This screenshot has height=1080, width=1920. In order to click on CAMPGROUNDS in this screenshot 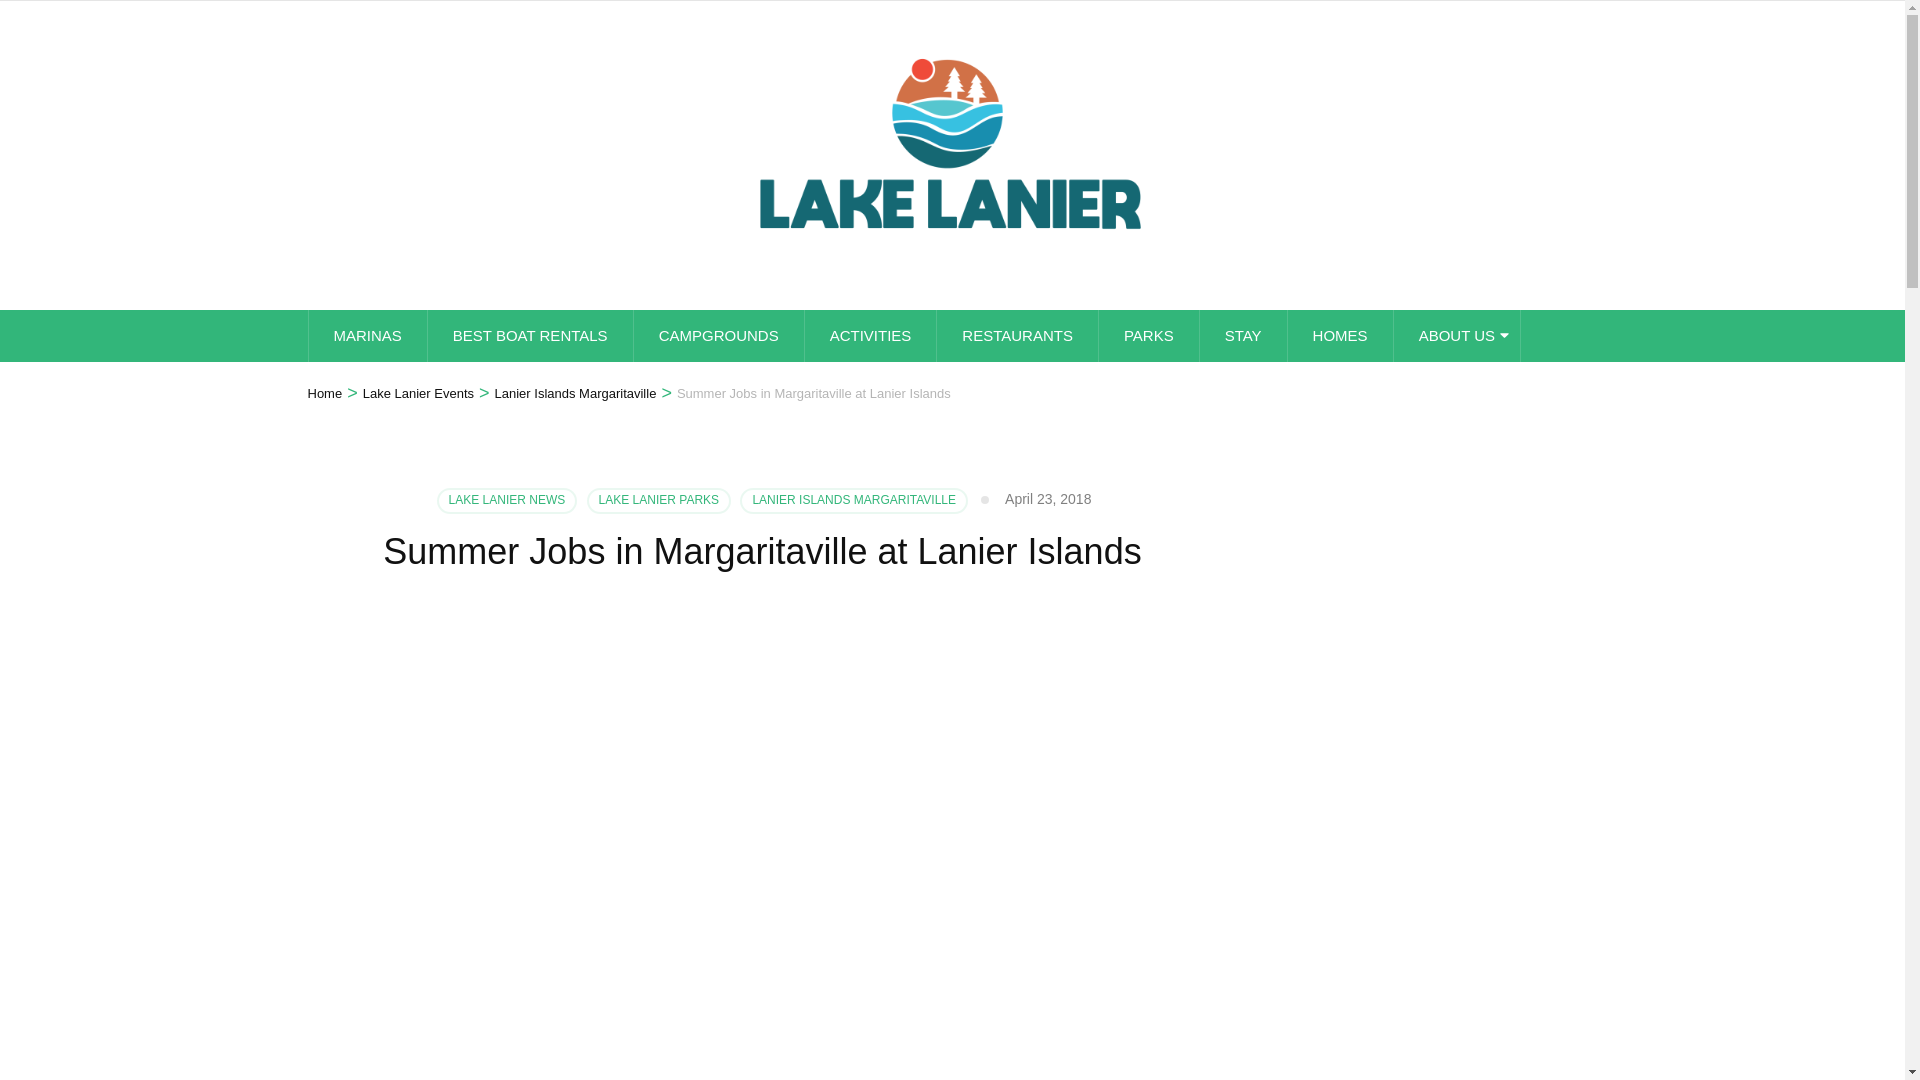, I will do `click(718, 335)`.